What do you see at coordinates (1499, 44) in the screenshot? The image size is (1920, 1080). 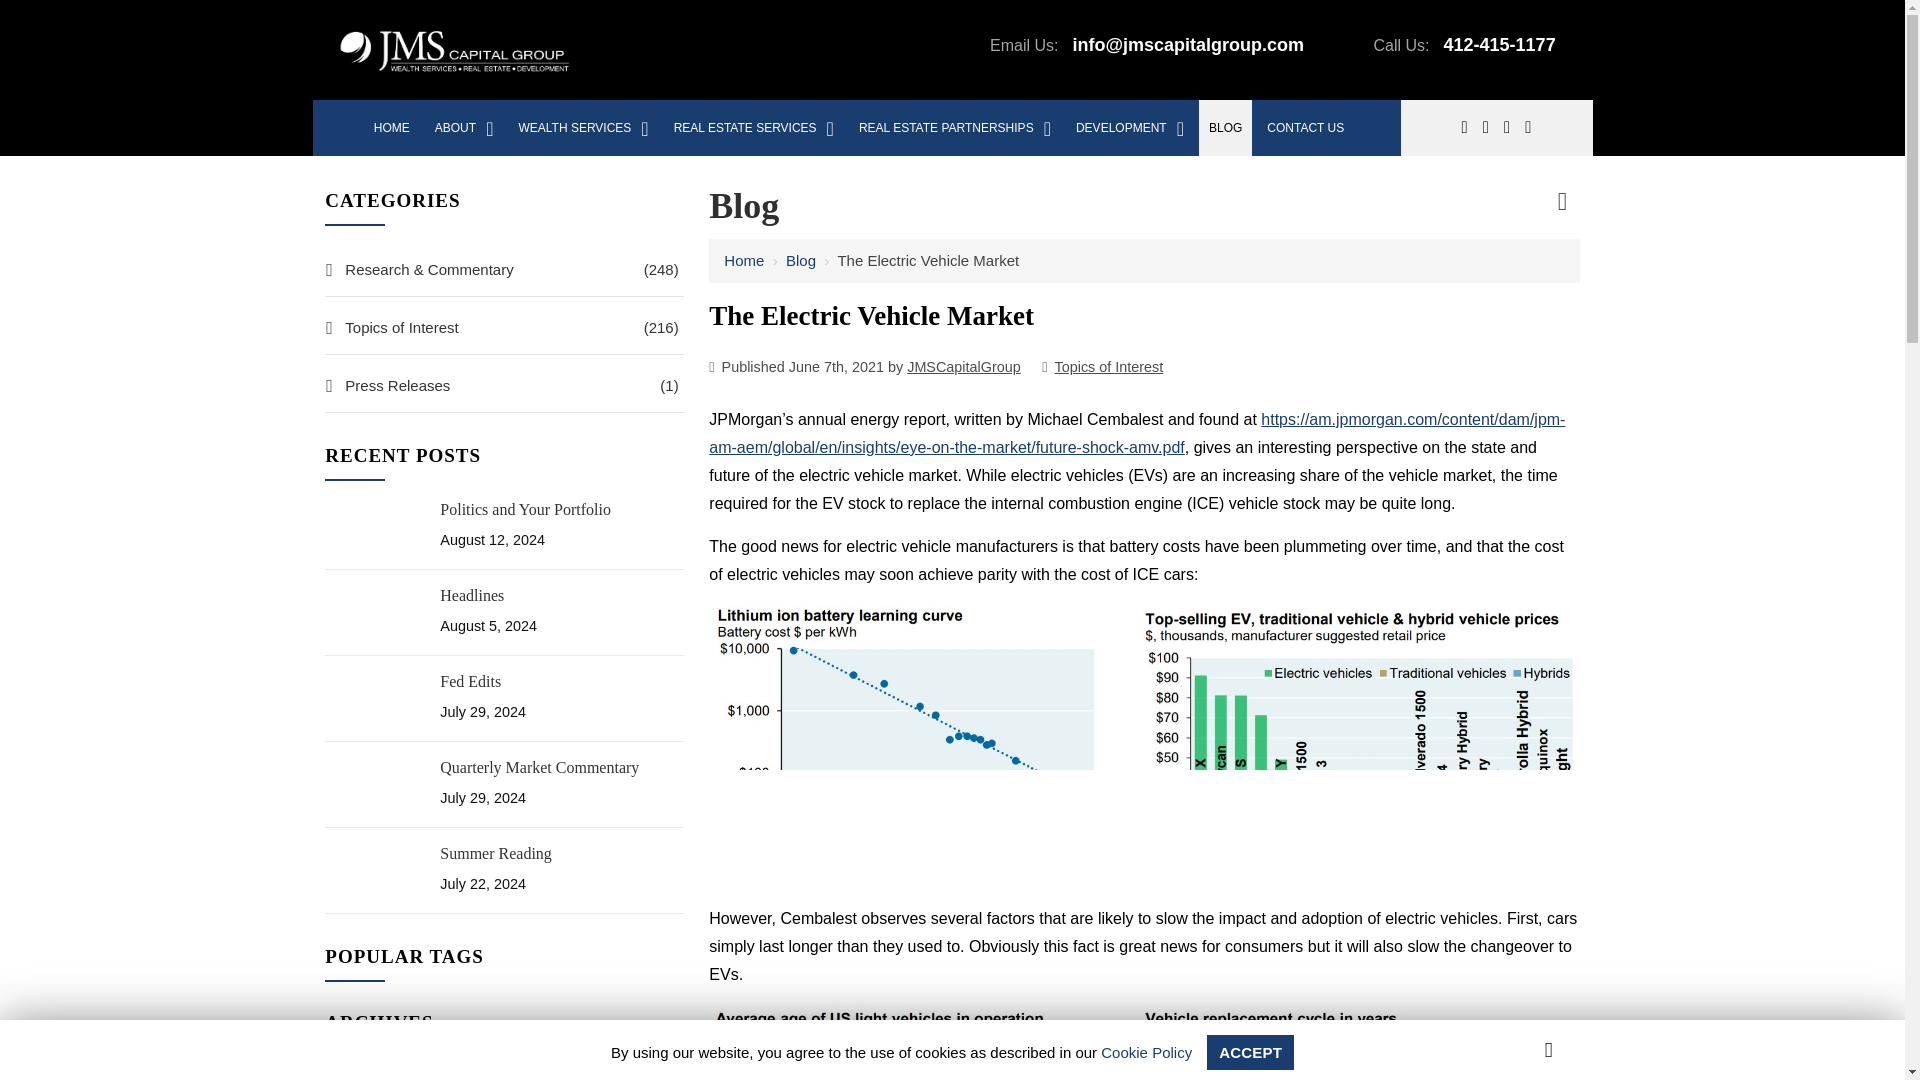 I see `412-415-1177` at bounding box center [1499, 44].